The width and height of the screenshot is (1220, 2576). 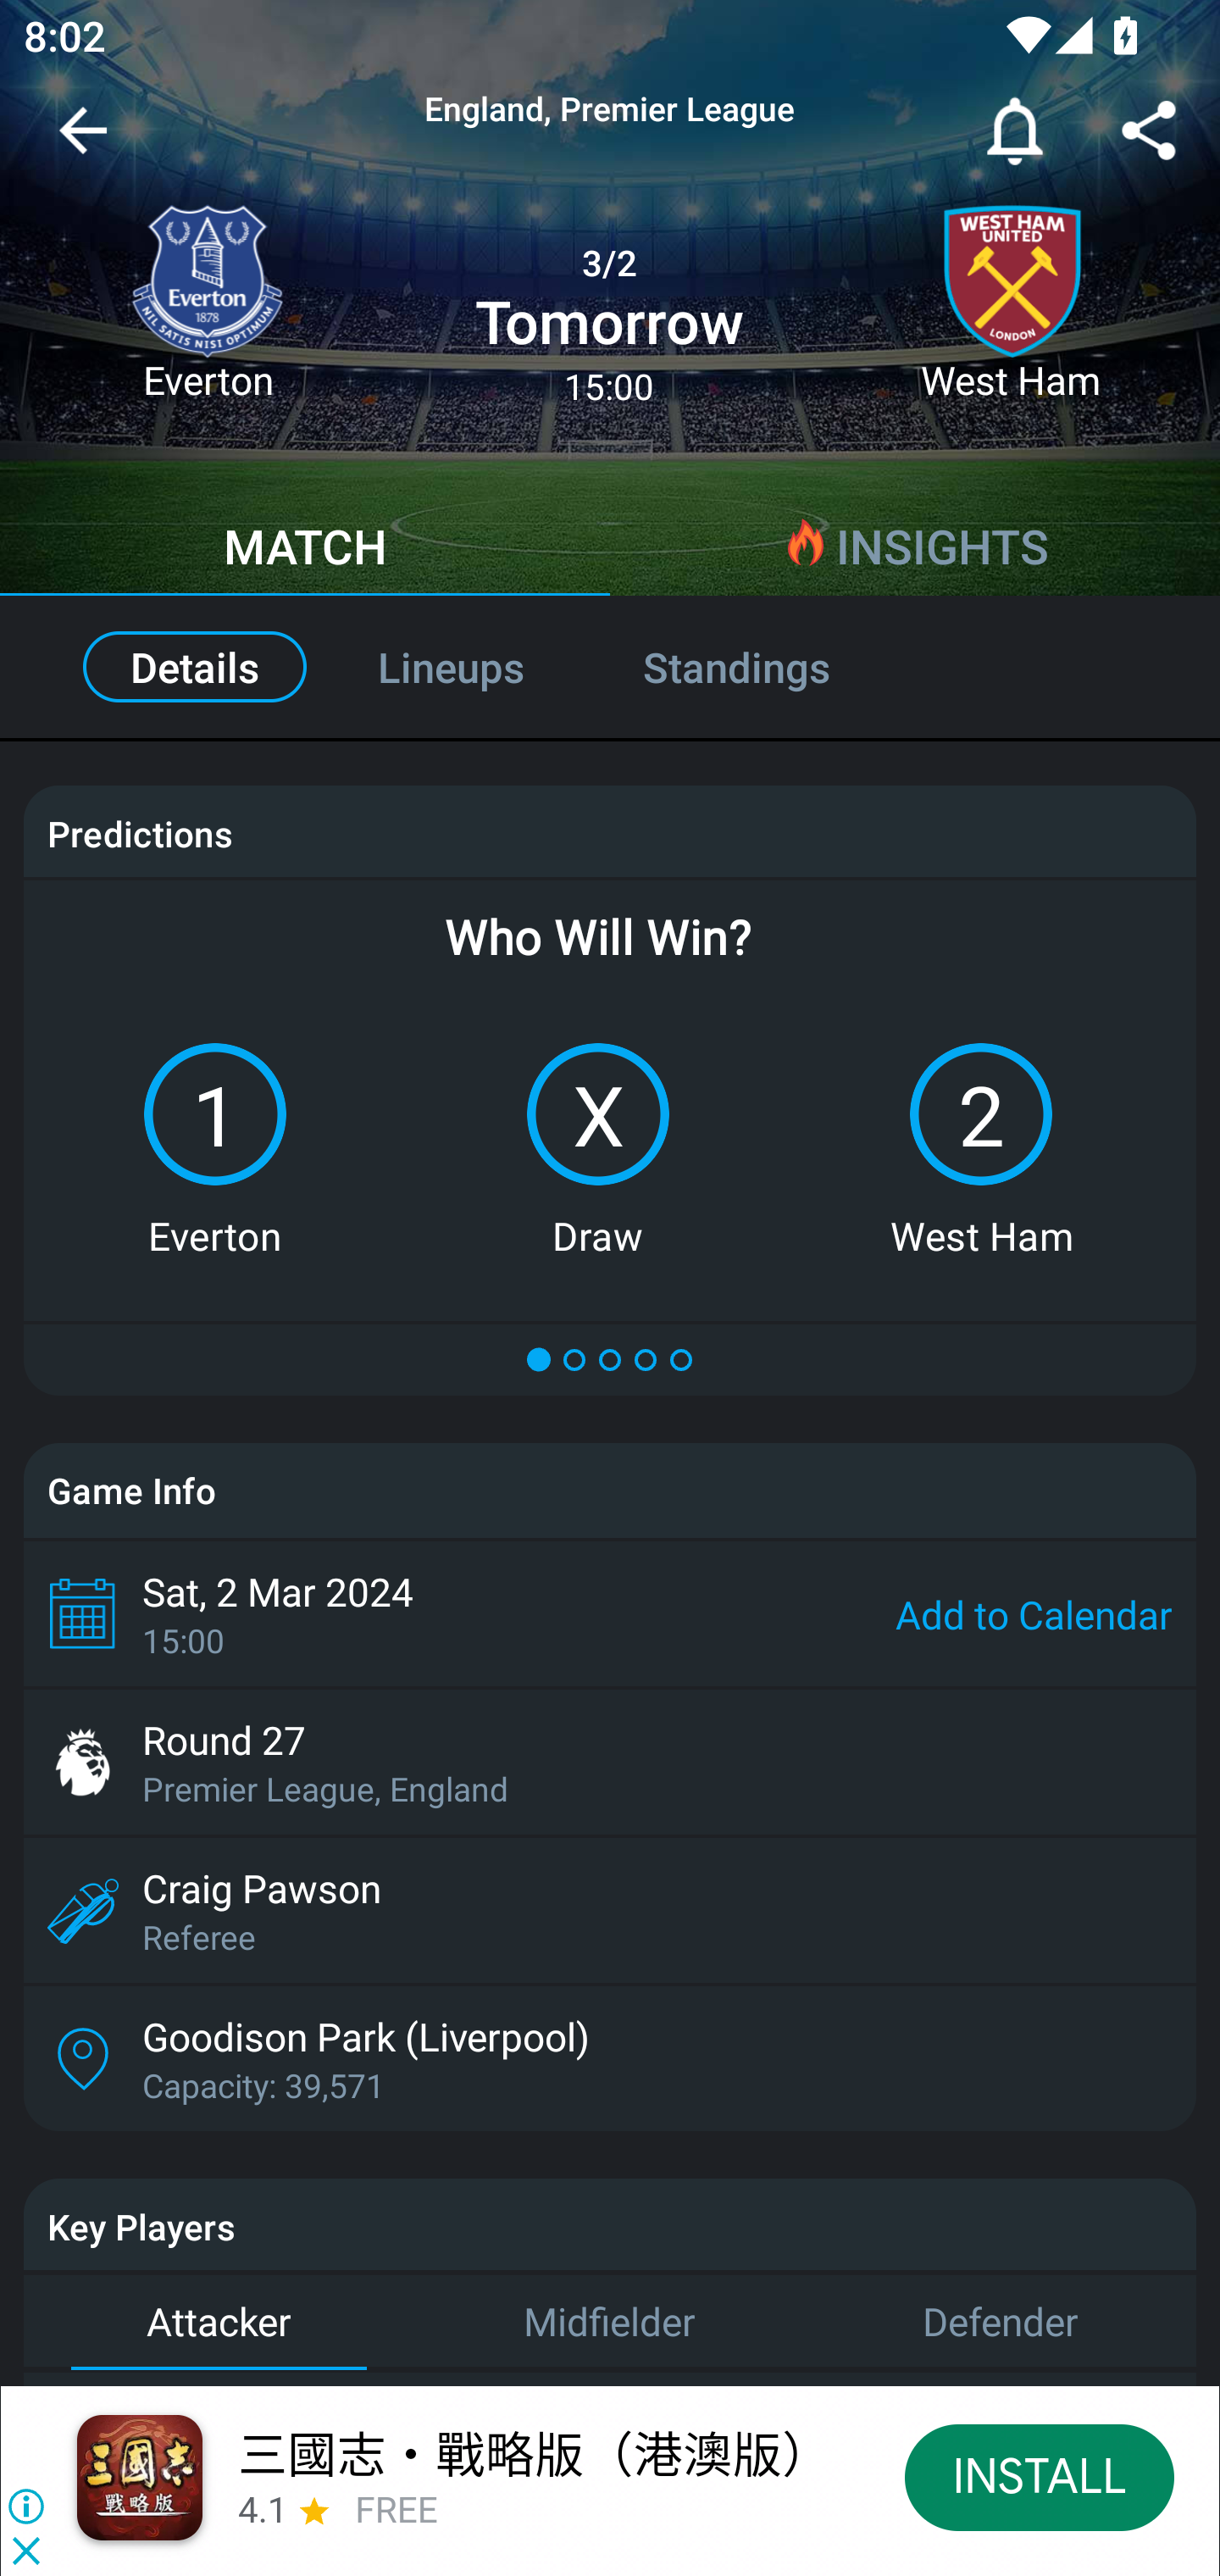 What do you see at coordinates (1012, 316) in the screenshot?
I see `West Ham` at bounding box center [1012, 316].